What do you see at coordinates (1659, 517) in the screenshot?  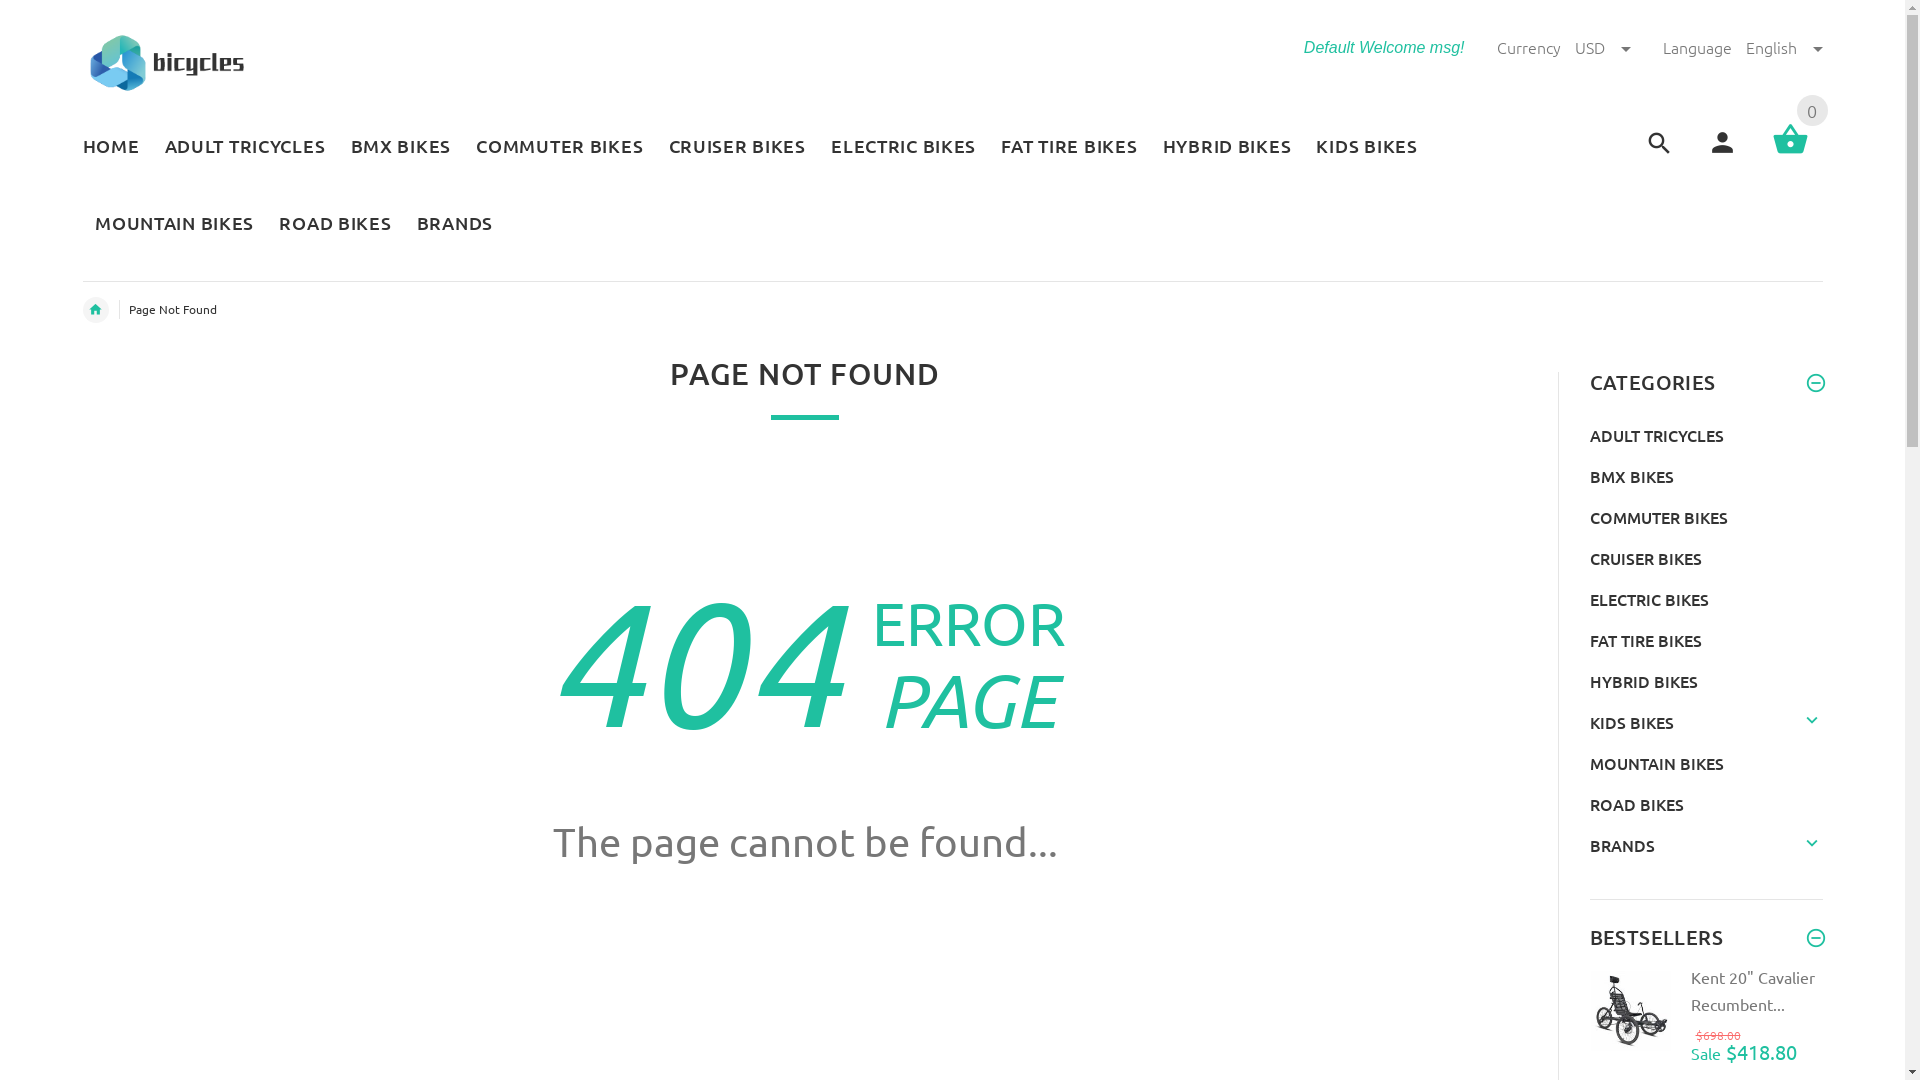 I see `COMMUTER BIKES` at bounding box center [1659, 517].